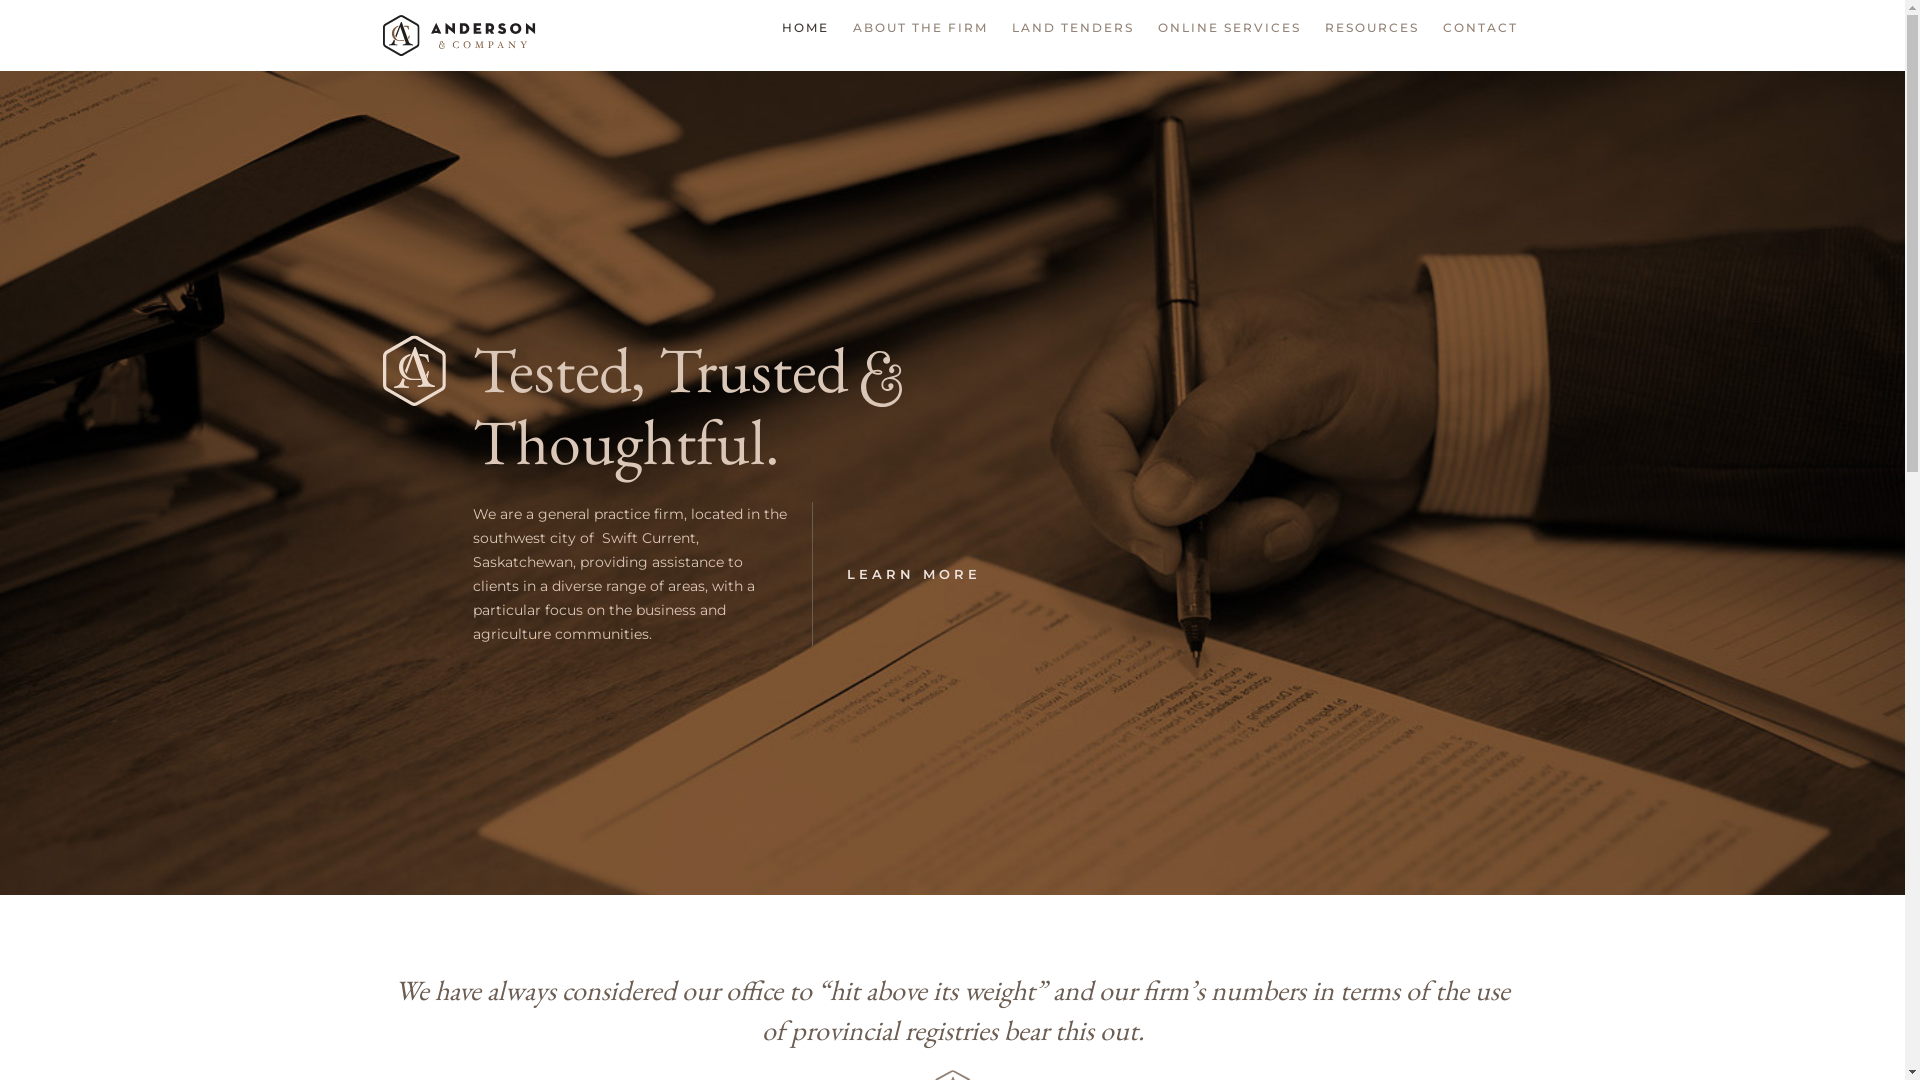  What do you see at coordinates (920, 35) in the screenshot?
I see `ABOUT THE FIRM` at bounding box center [920, 35].